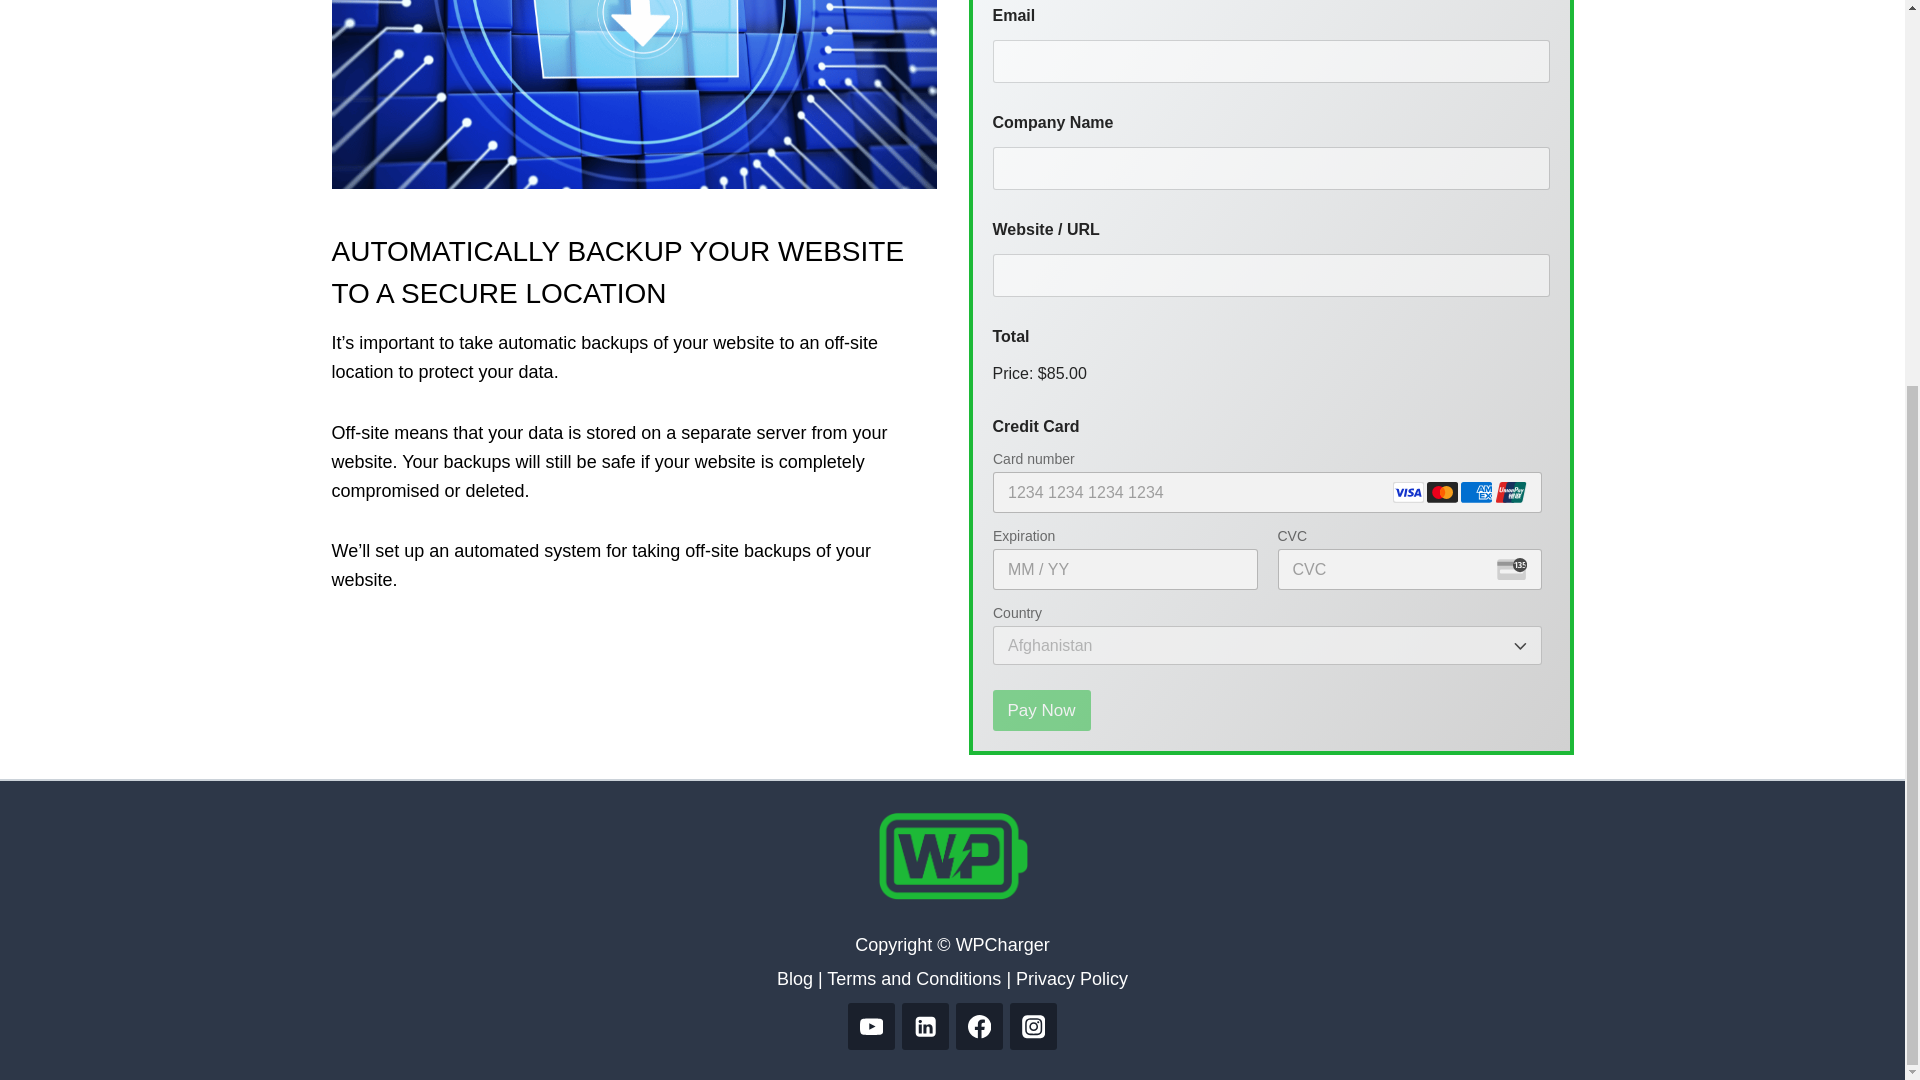  I want to click on Terms and Conditions, so click(914, 978).